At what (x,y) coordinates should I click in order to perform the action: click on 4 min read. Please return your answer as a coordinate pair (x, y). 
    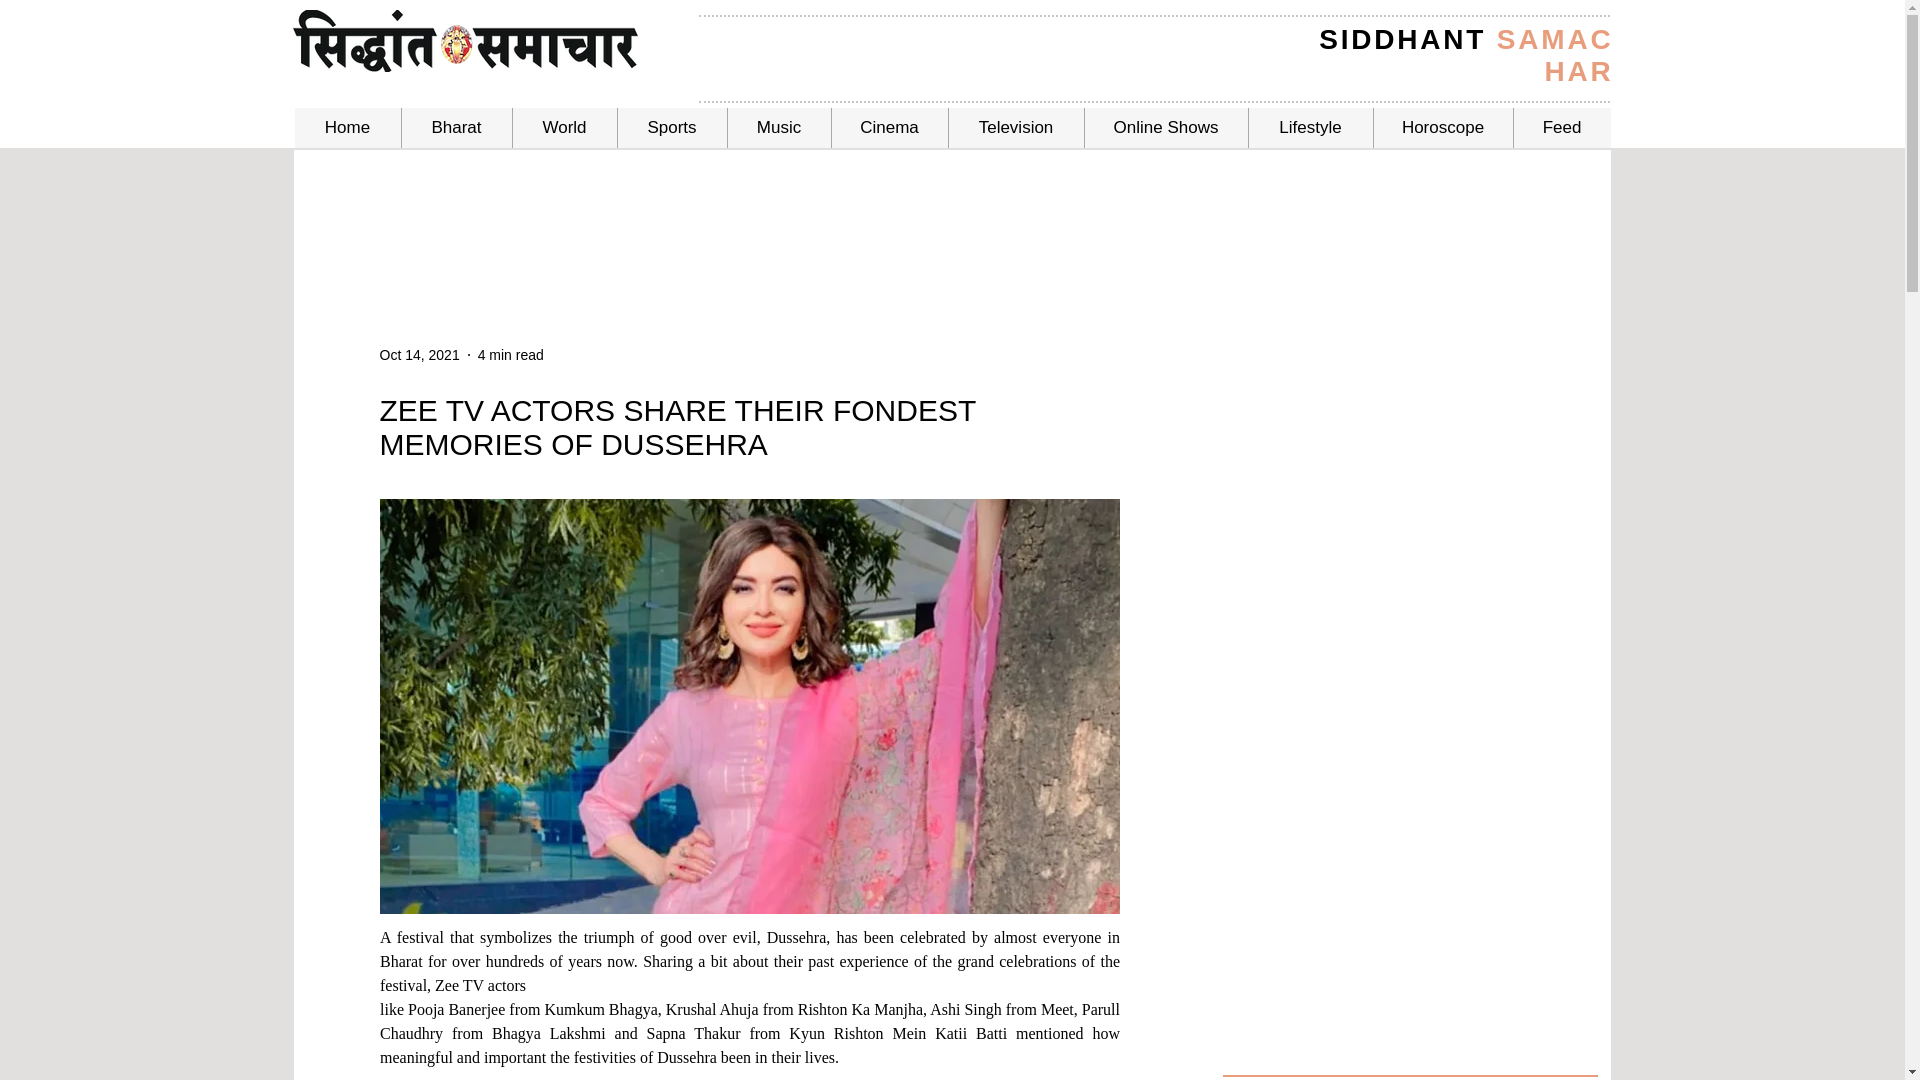
    Looking at the image, I should click on (510, 353).